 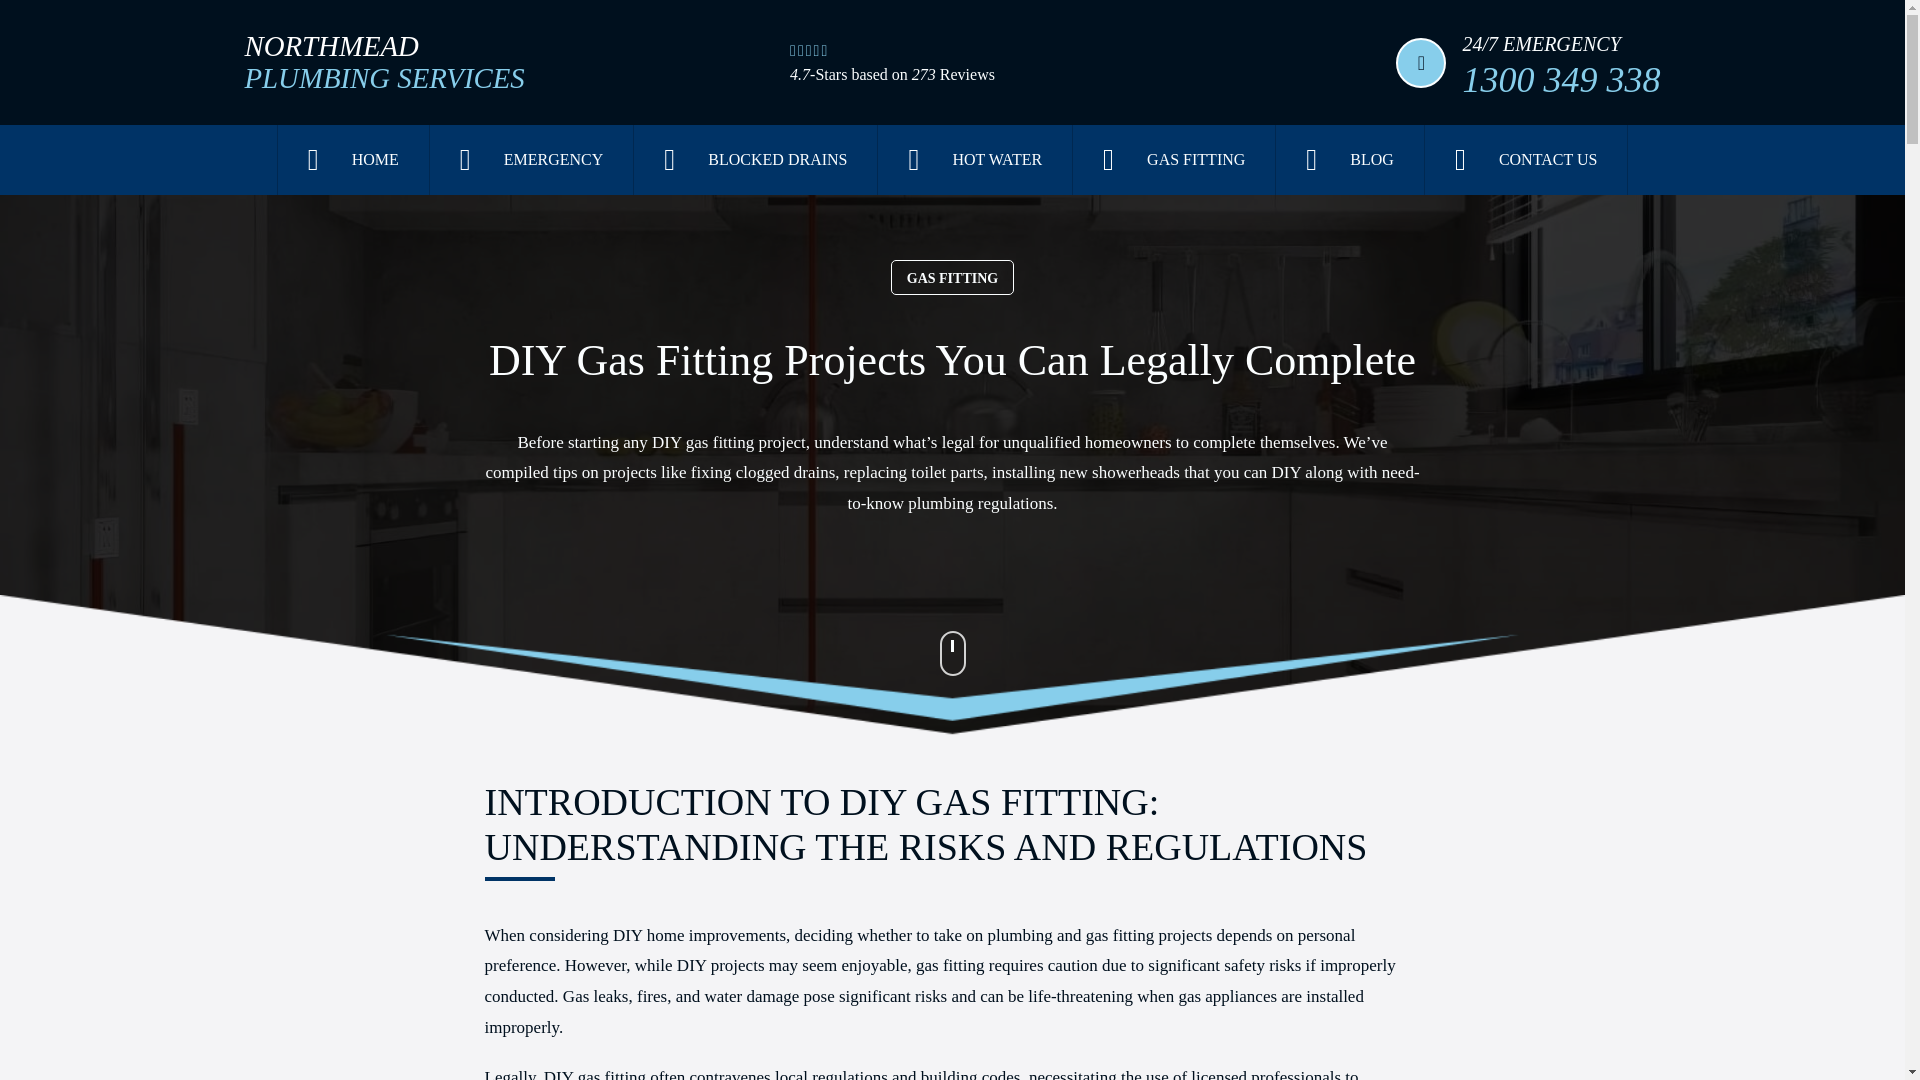 What do you see at coordinates (532, 160) in the screenshot?
I see `BLOCKED DRAINS` at bounding box center [532, 160].